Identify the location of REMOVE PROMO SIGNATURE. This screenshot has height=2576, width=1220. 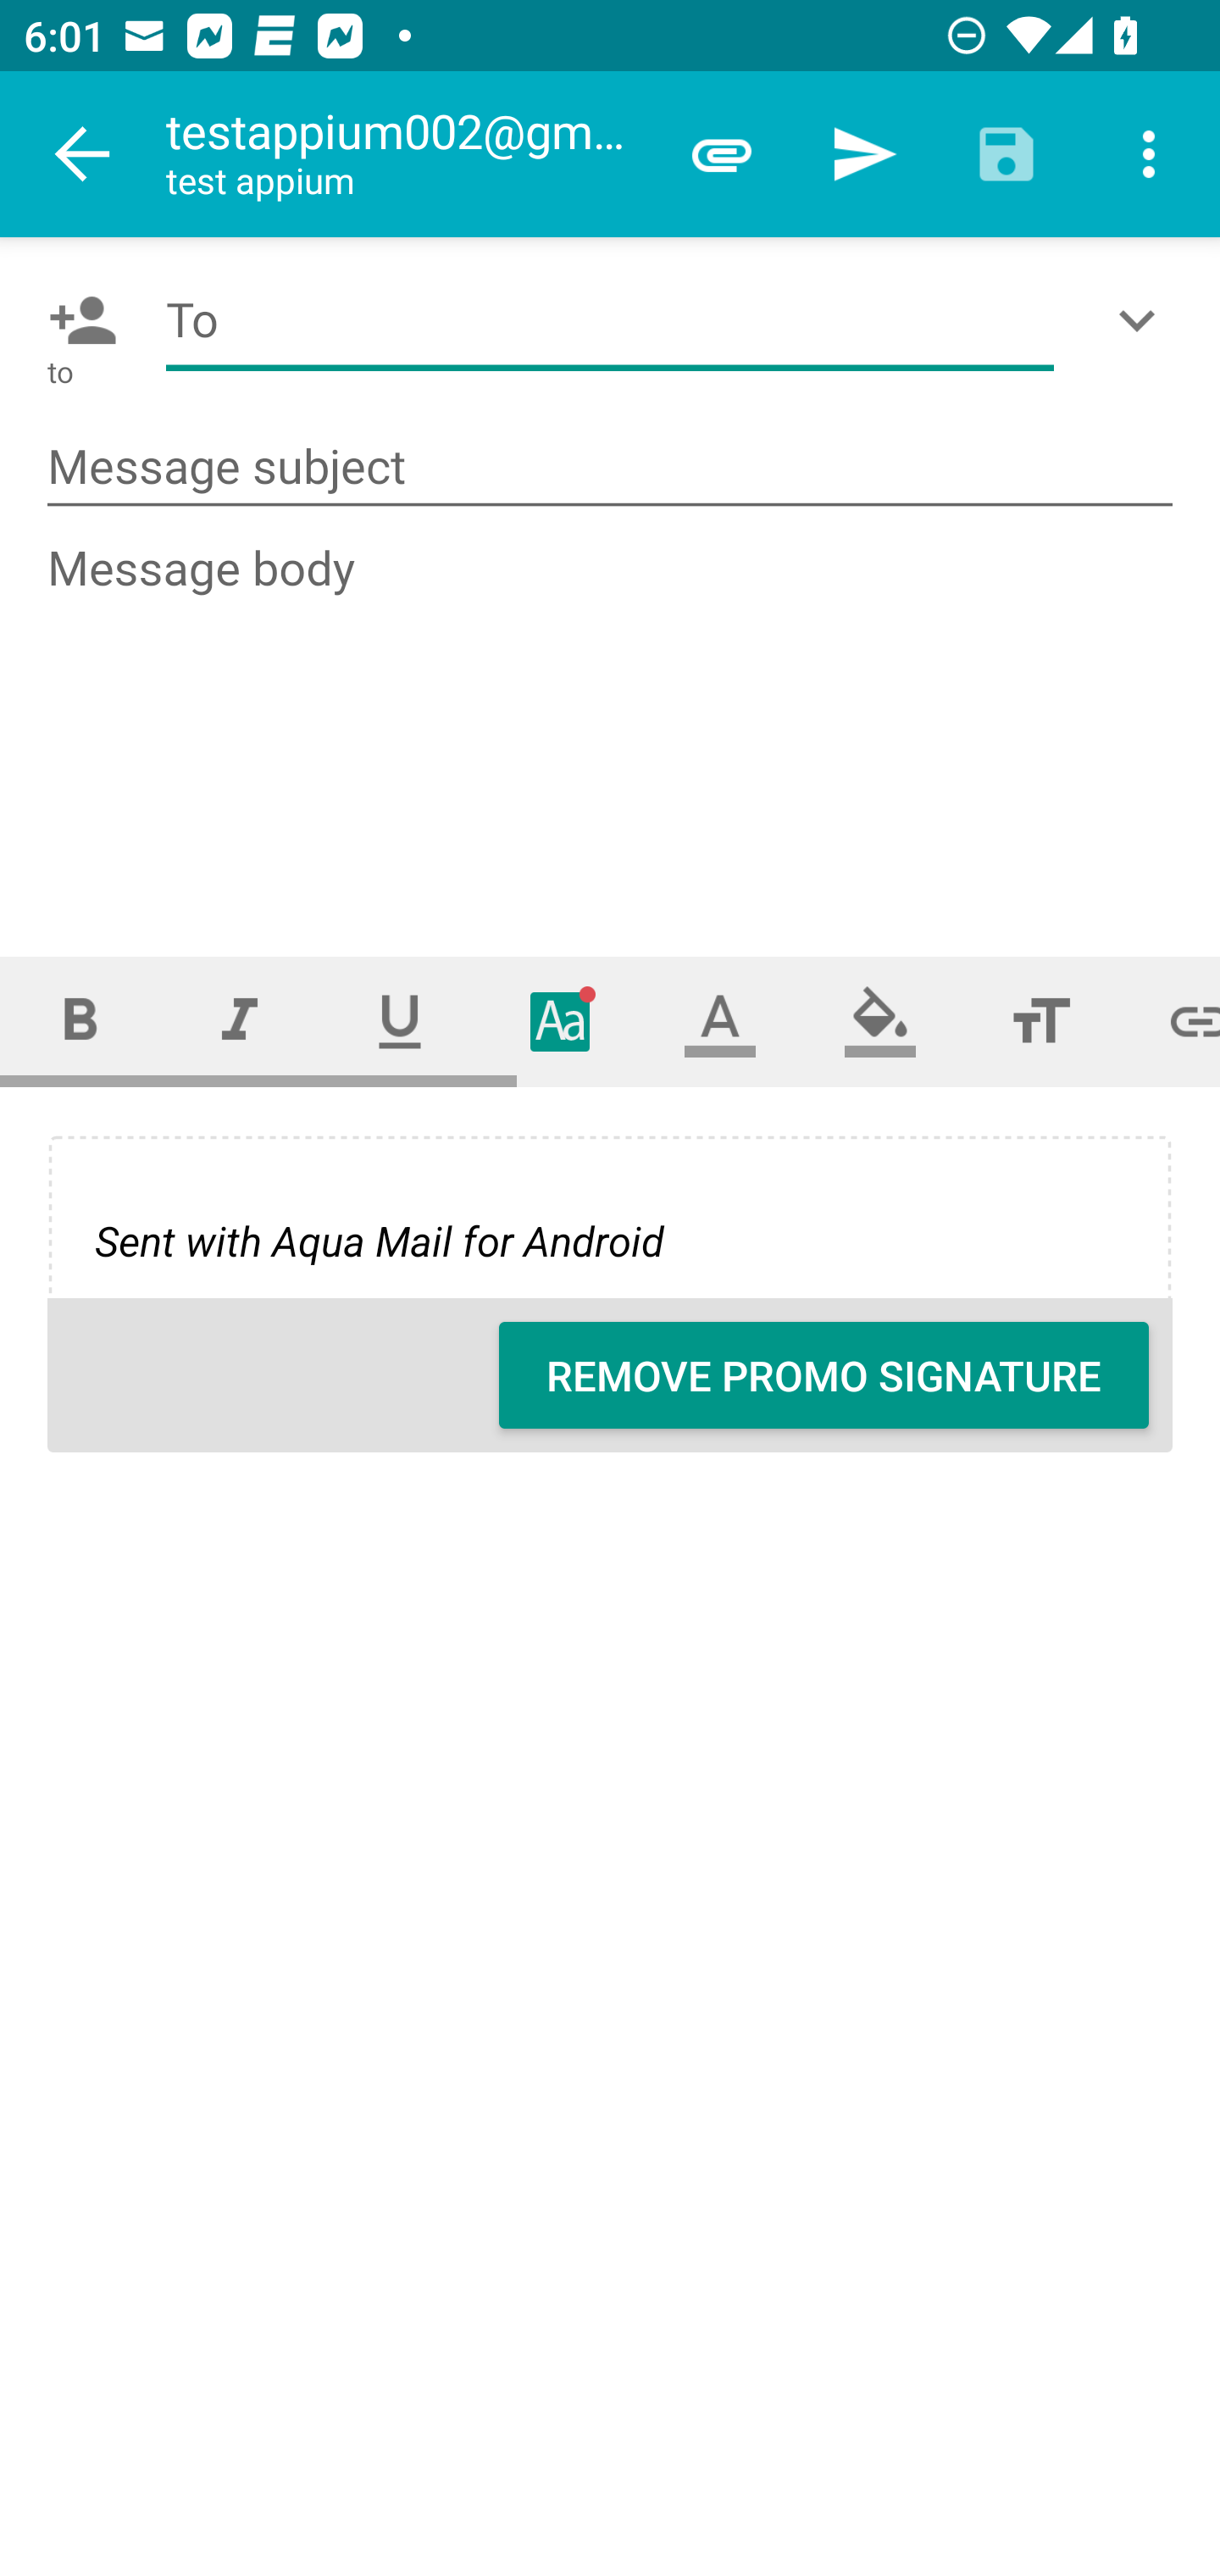
(823, 1375).